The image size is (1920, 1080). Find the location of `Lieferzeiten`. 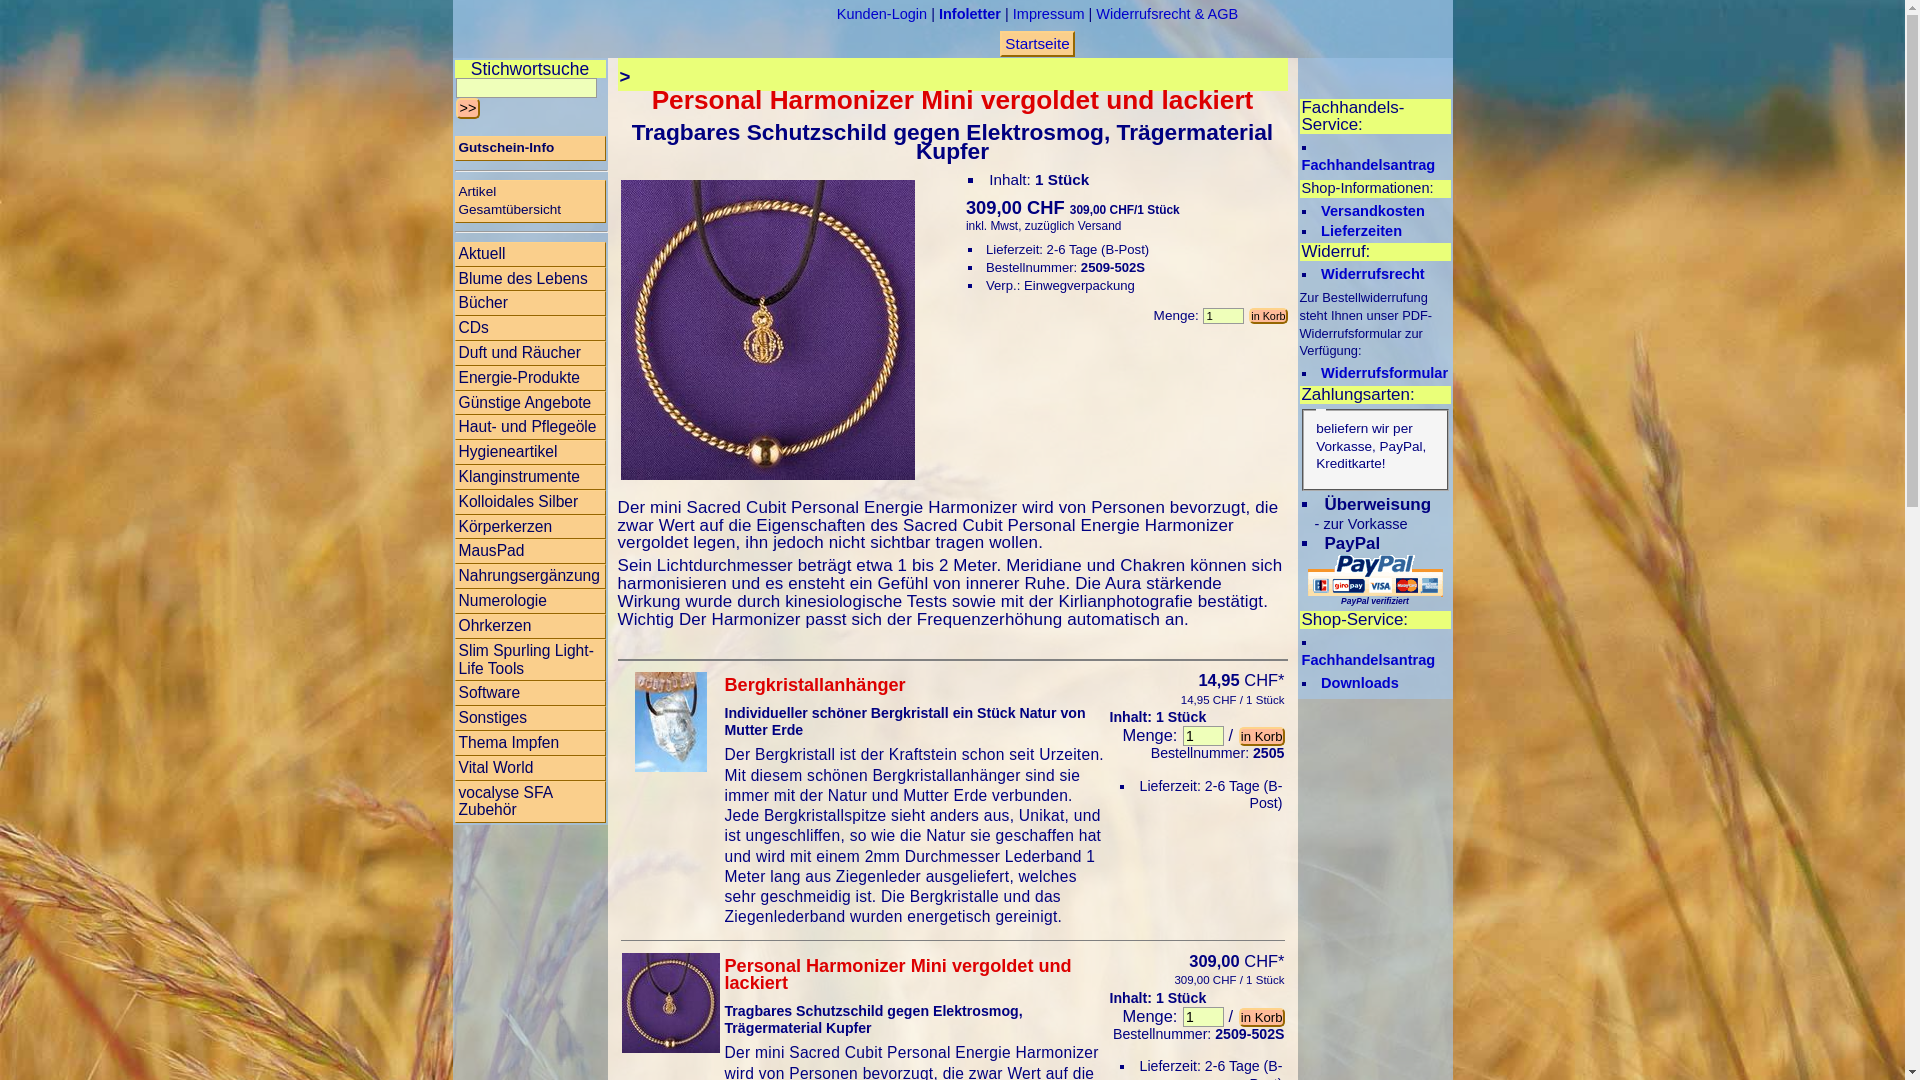

Lieferzeiten is located at coordinates (1362, 230).